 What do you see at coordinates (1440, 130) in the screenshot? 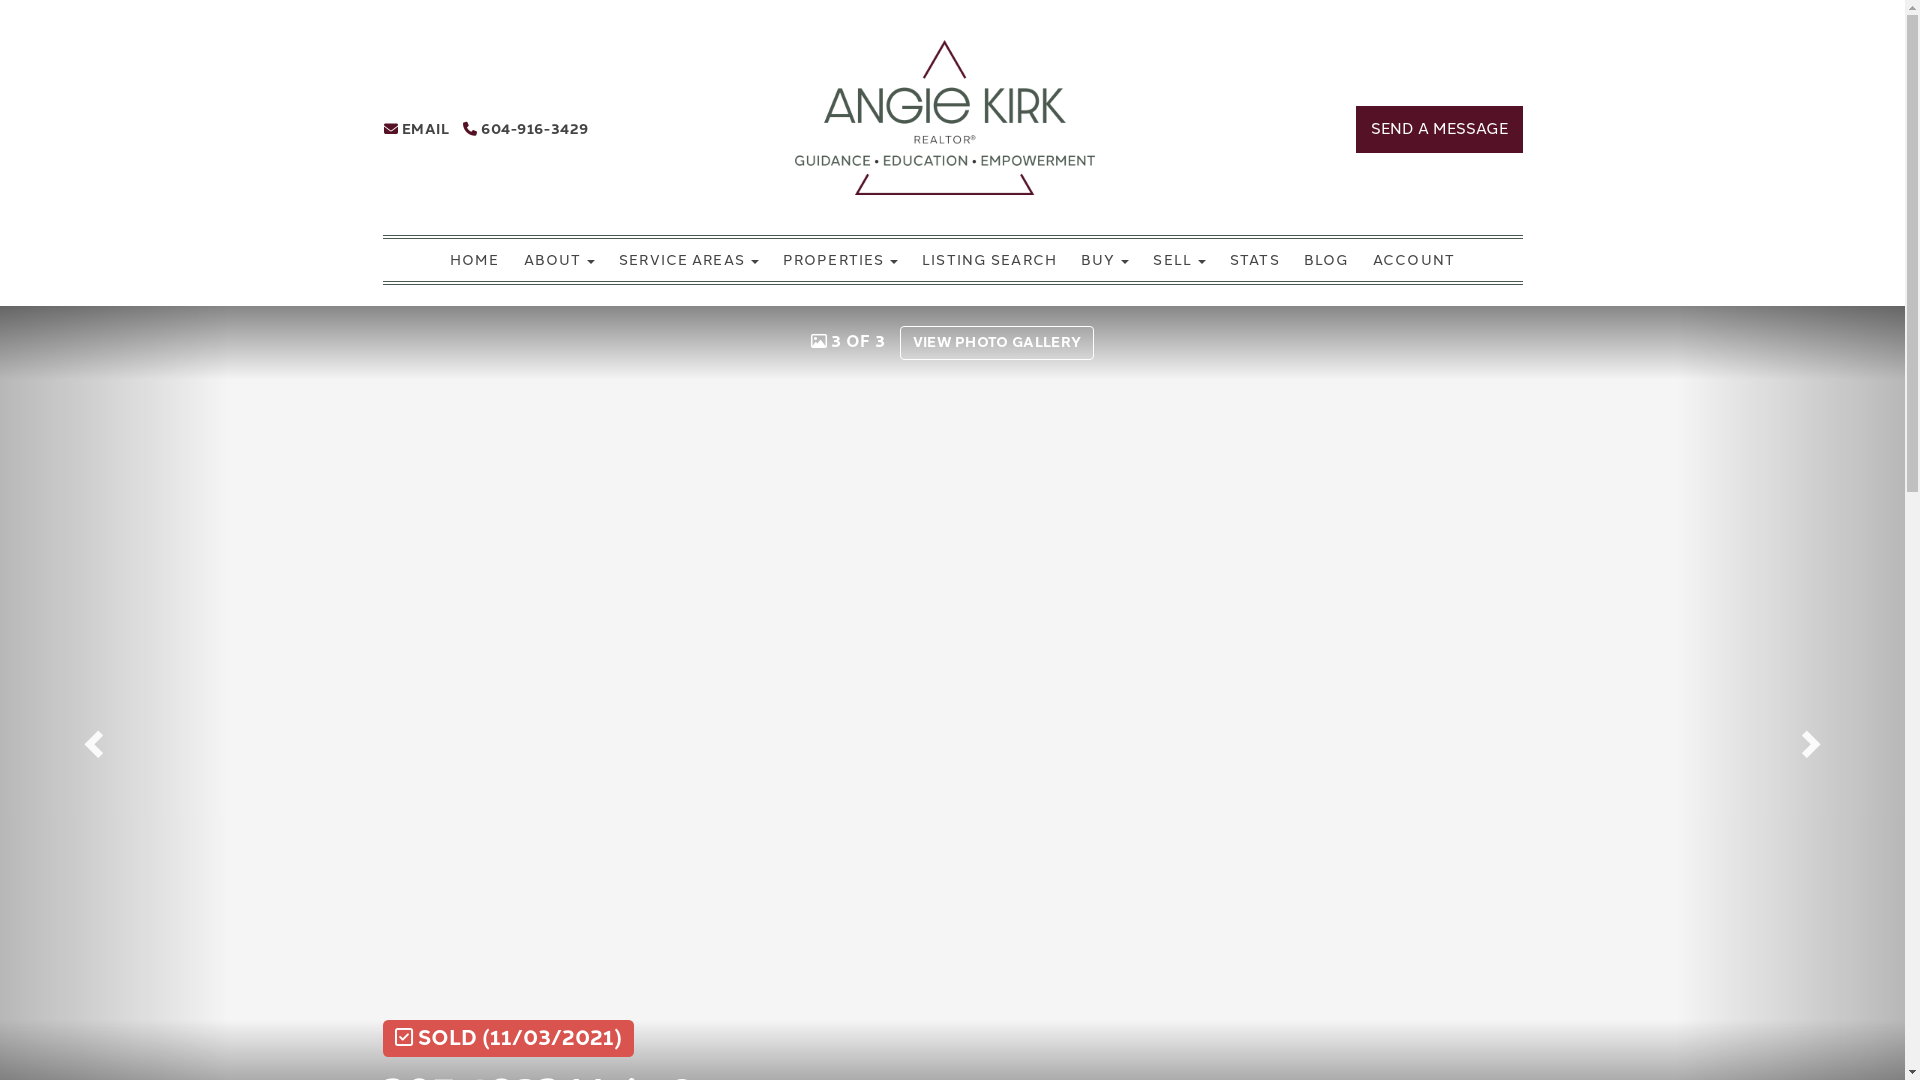
I see `SEND A MESSAGE` at bounding box center [1440, 130].